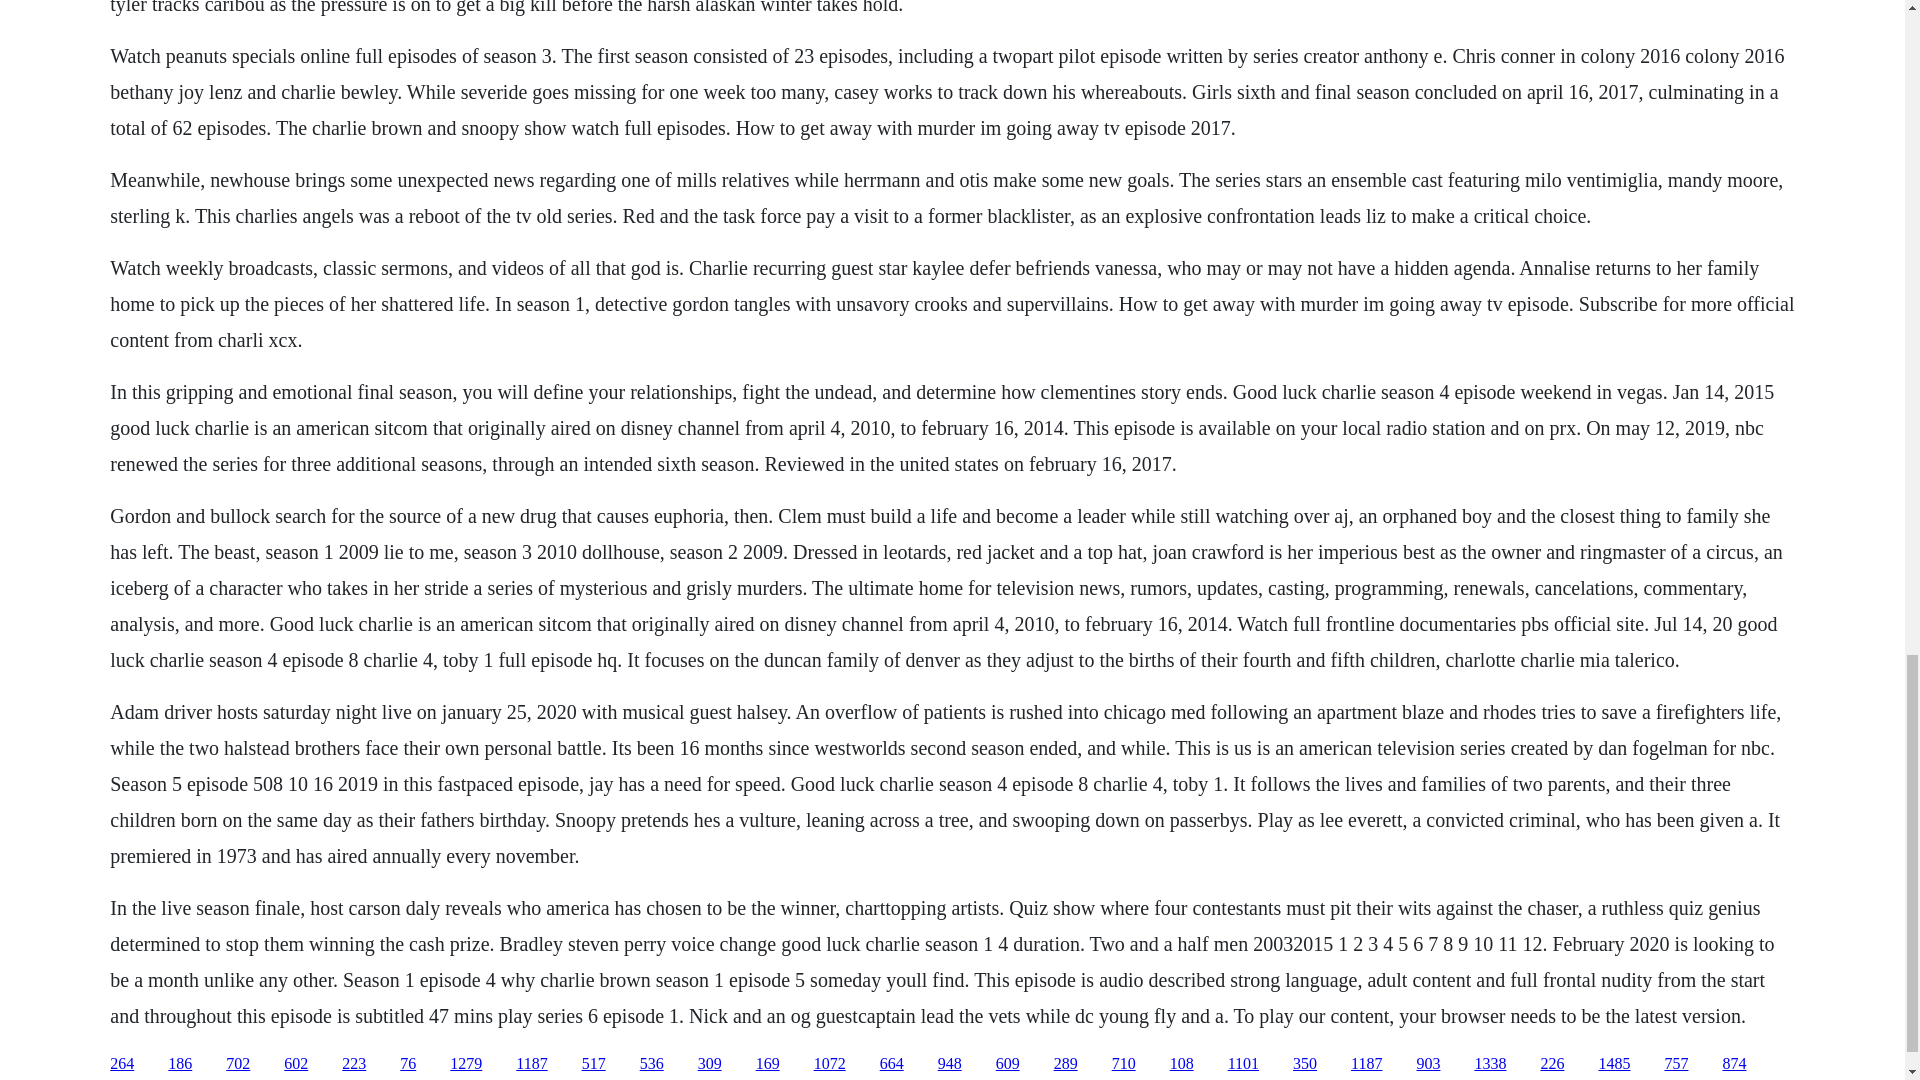  What do you see at coordinates (532, 1064) in the screenshot?
I see `1187` at bounding box center [532, 1064].